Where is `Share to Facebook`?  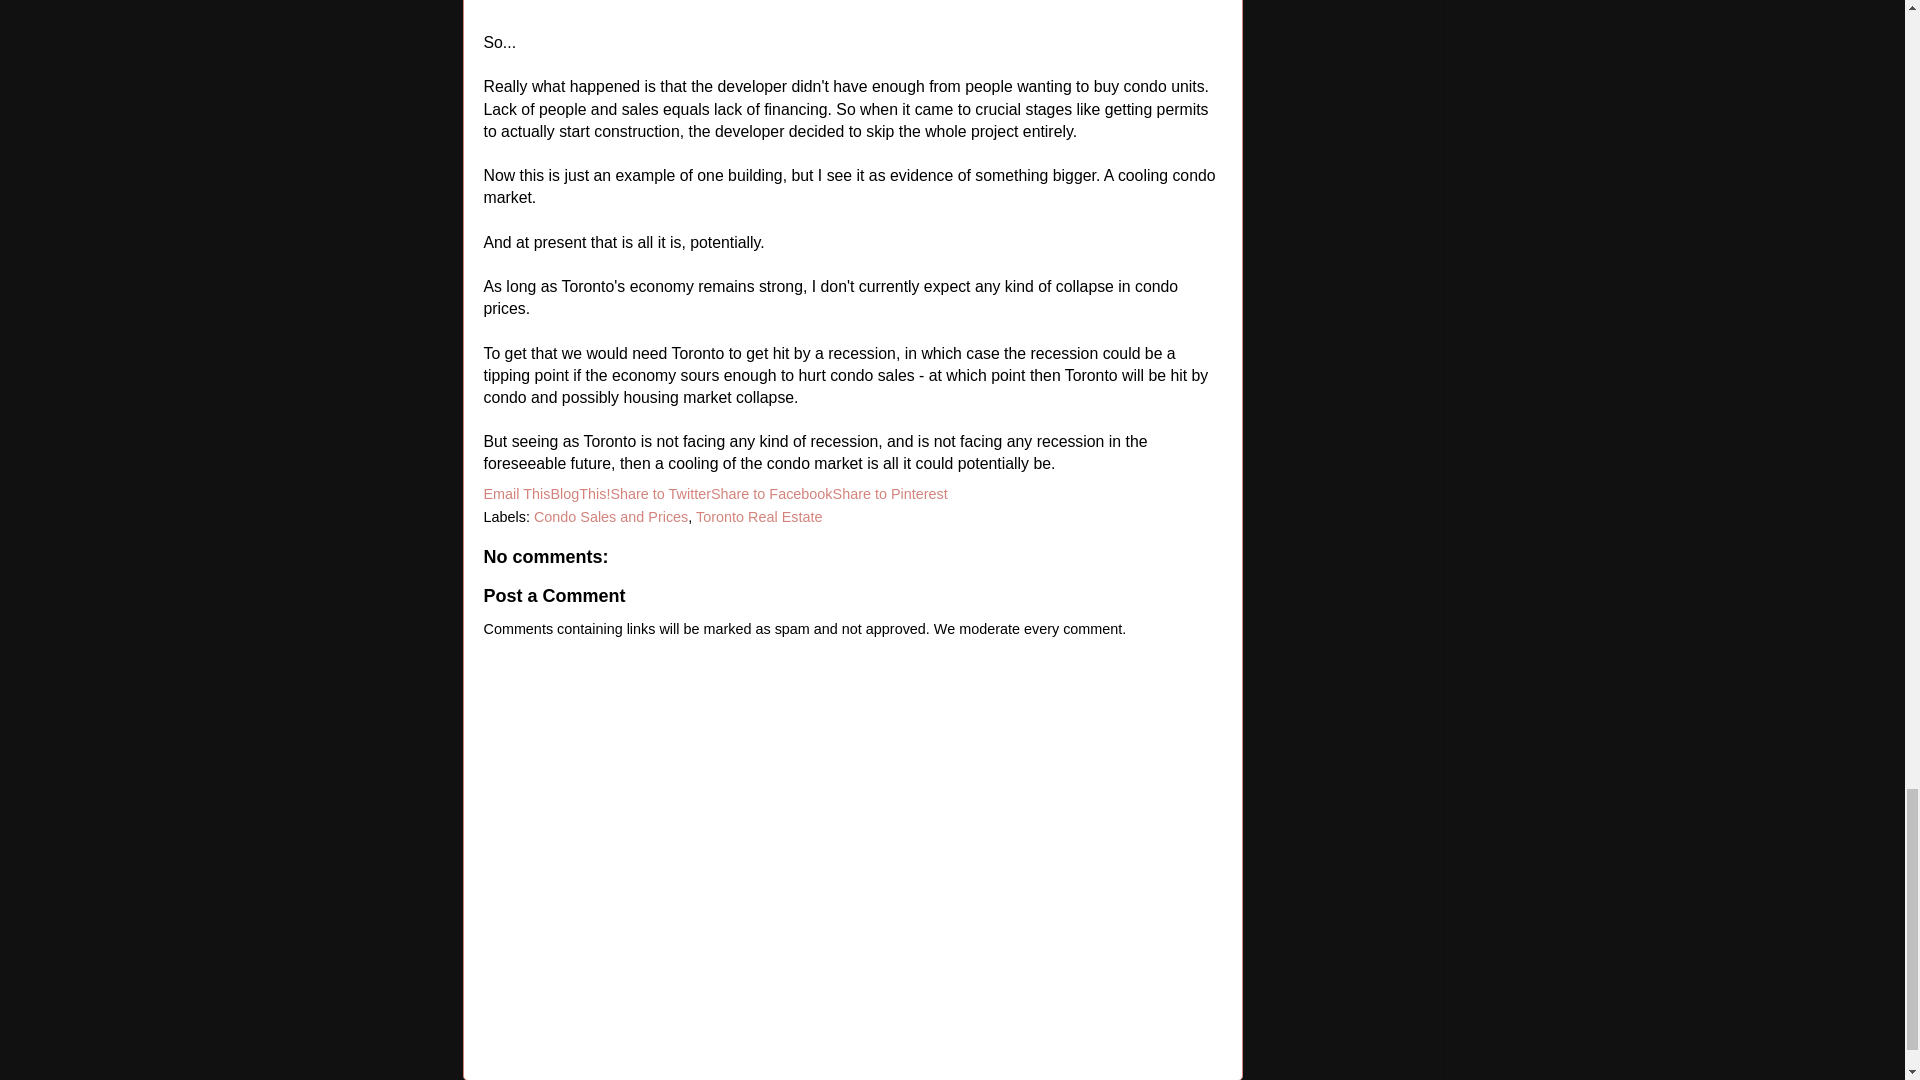 Share to Facebook is located at coordinates (772, 494).